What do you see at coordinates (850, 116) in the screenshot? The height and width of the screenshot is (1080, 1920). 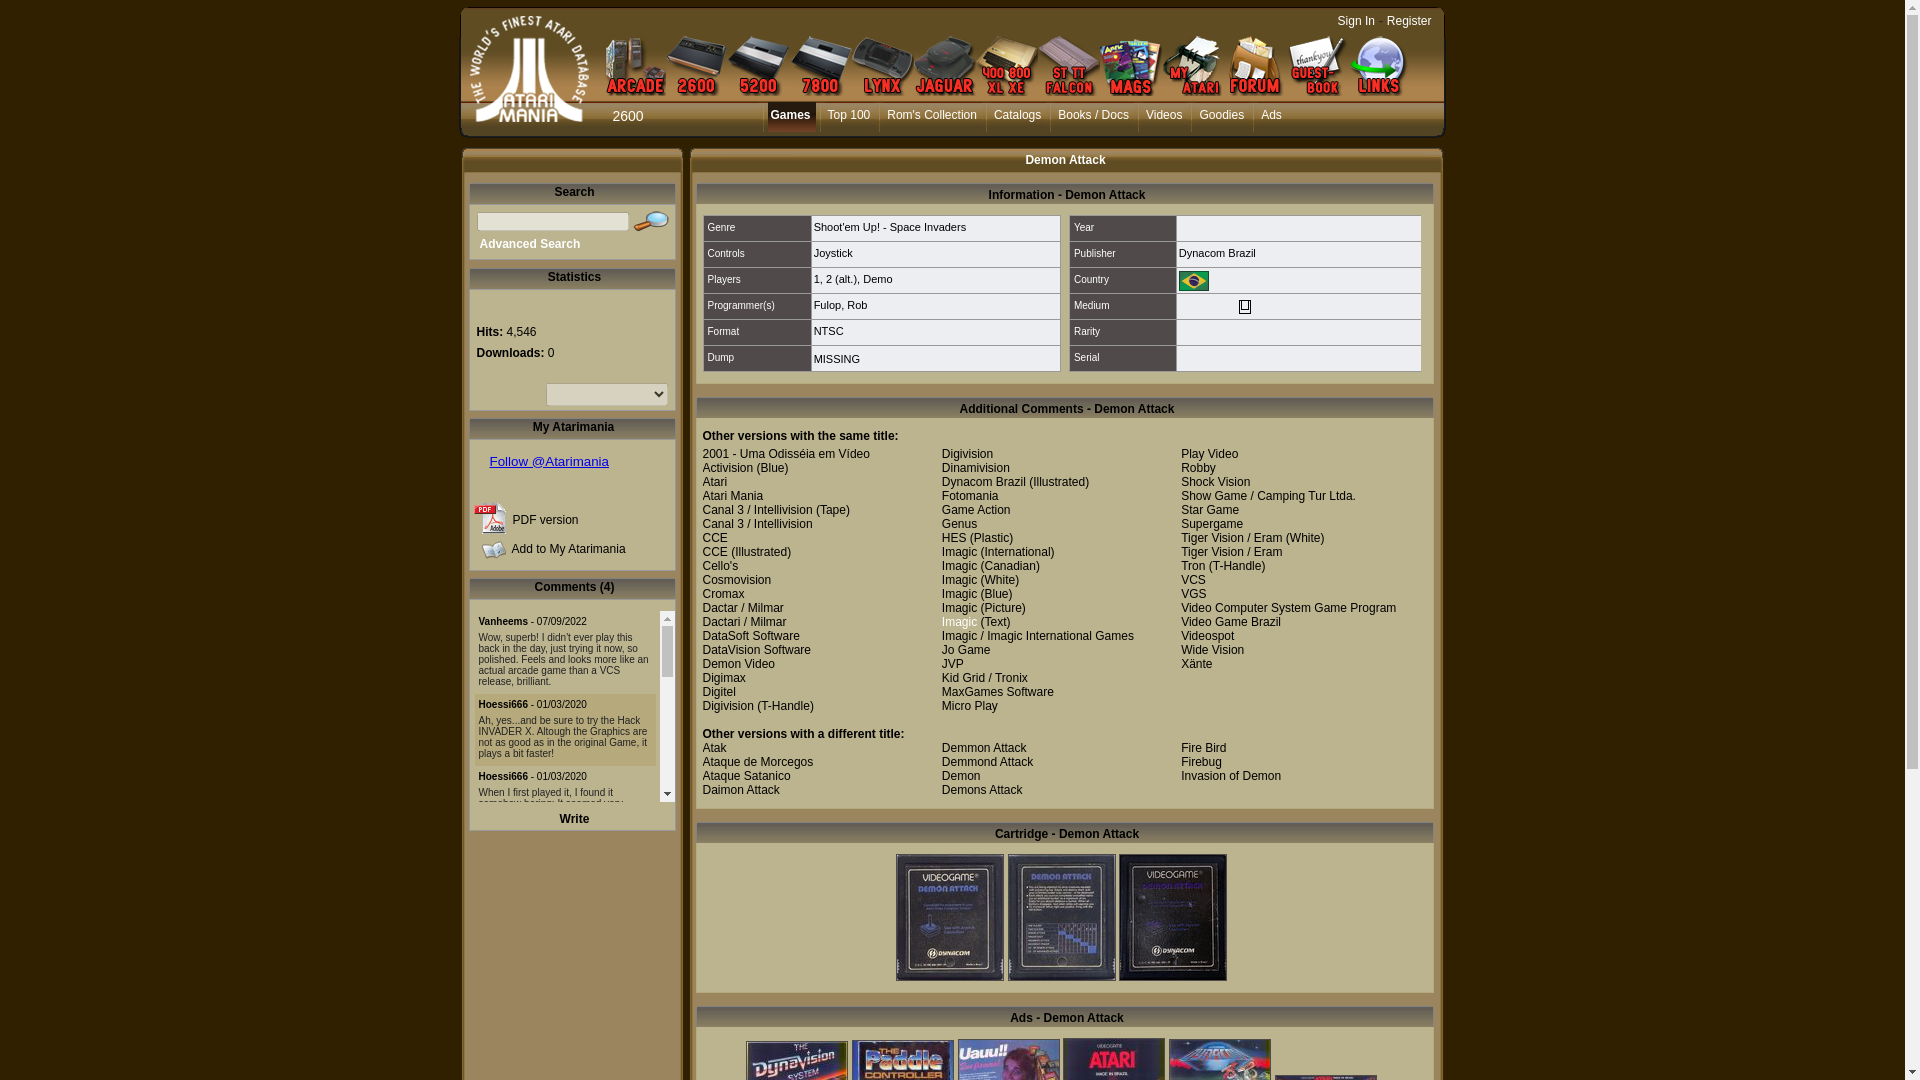 I see `Top 100` at bounding box center [850, 116].